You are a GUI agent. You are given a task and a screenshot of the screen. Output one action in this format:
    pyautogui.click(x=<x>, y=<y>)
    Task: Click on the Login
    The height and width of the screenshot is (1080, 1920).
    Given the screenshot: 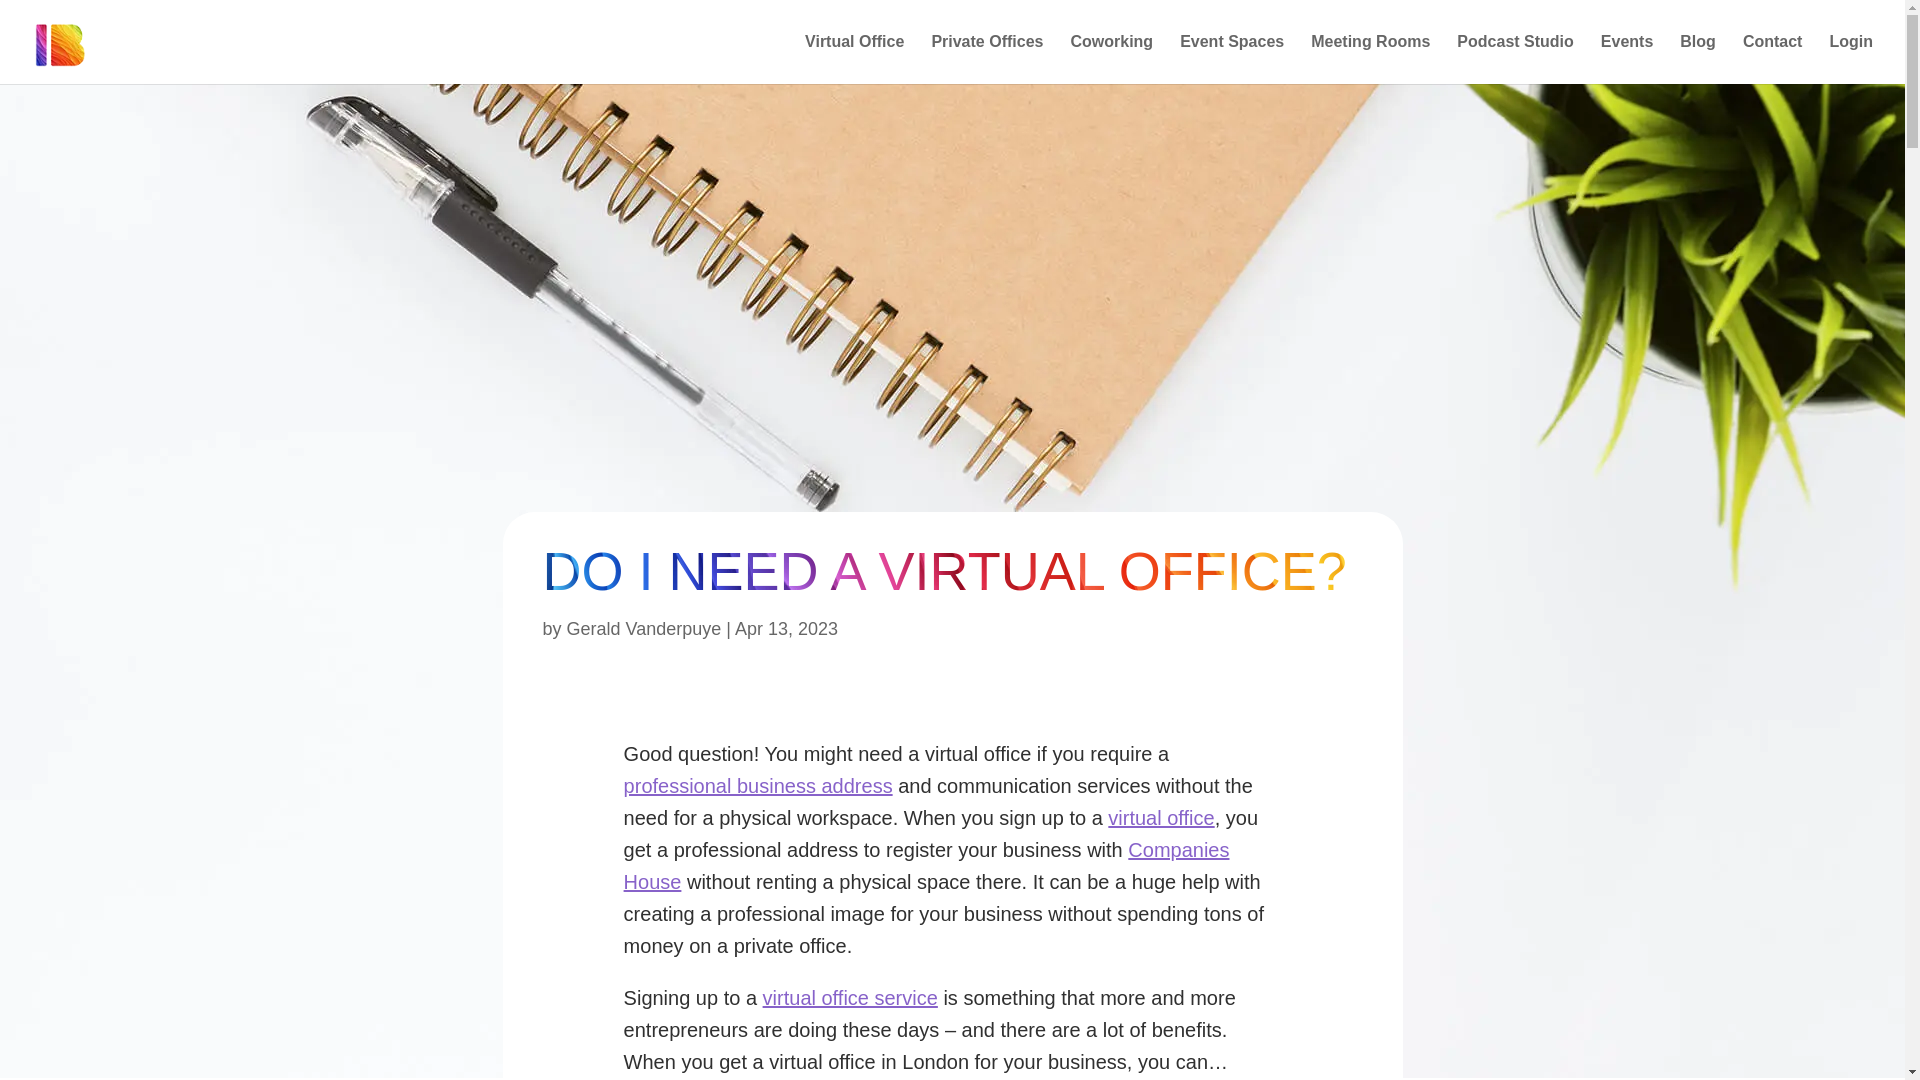 What is the action you would take?
    pyautogui.click(x=1851, y=59)
    